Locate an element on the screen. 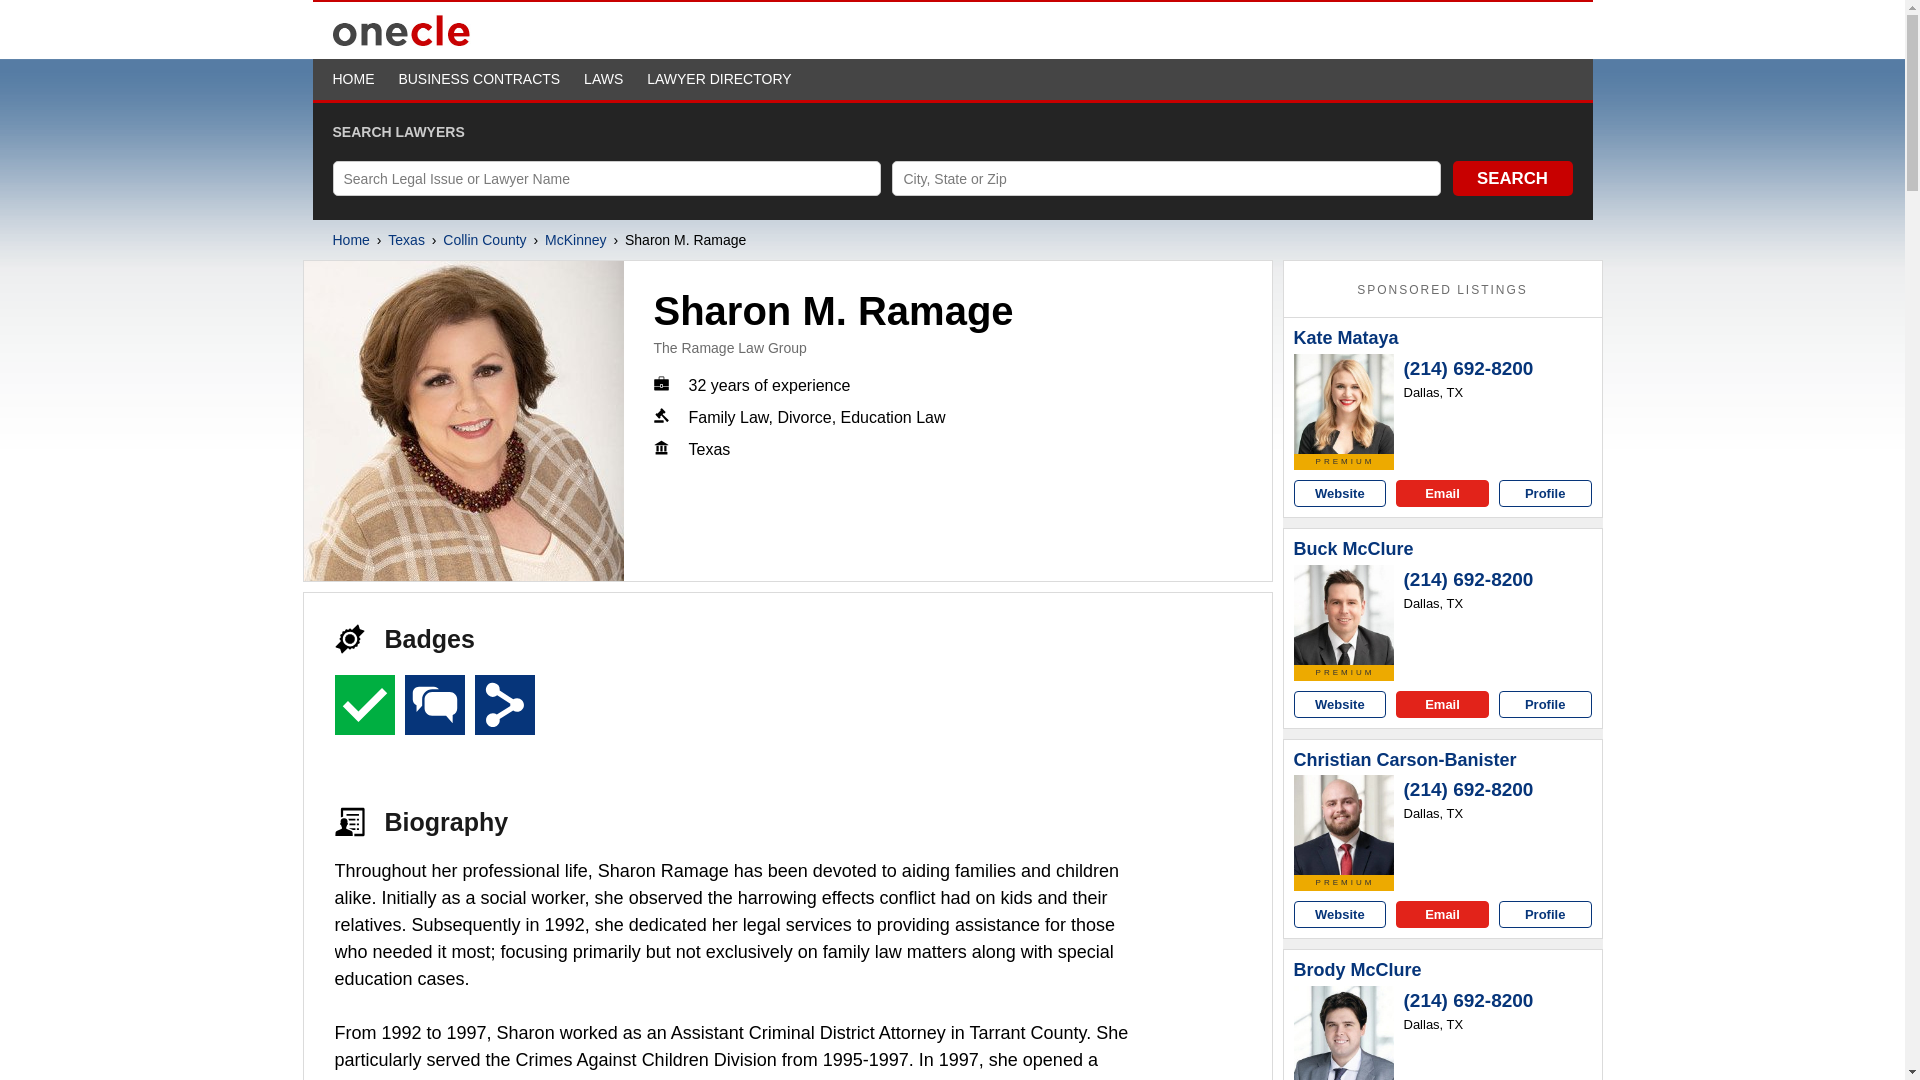  Search Legal Issue or Lawyer Name is located at coordinates (606, 178).